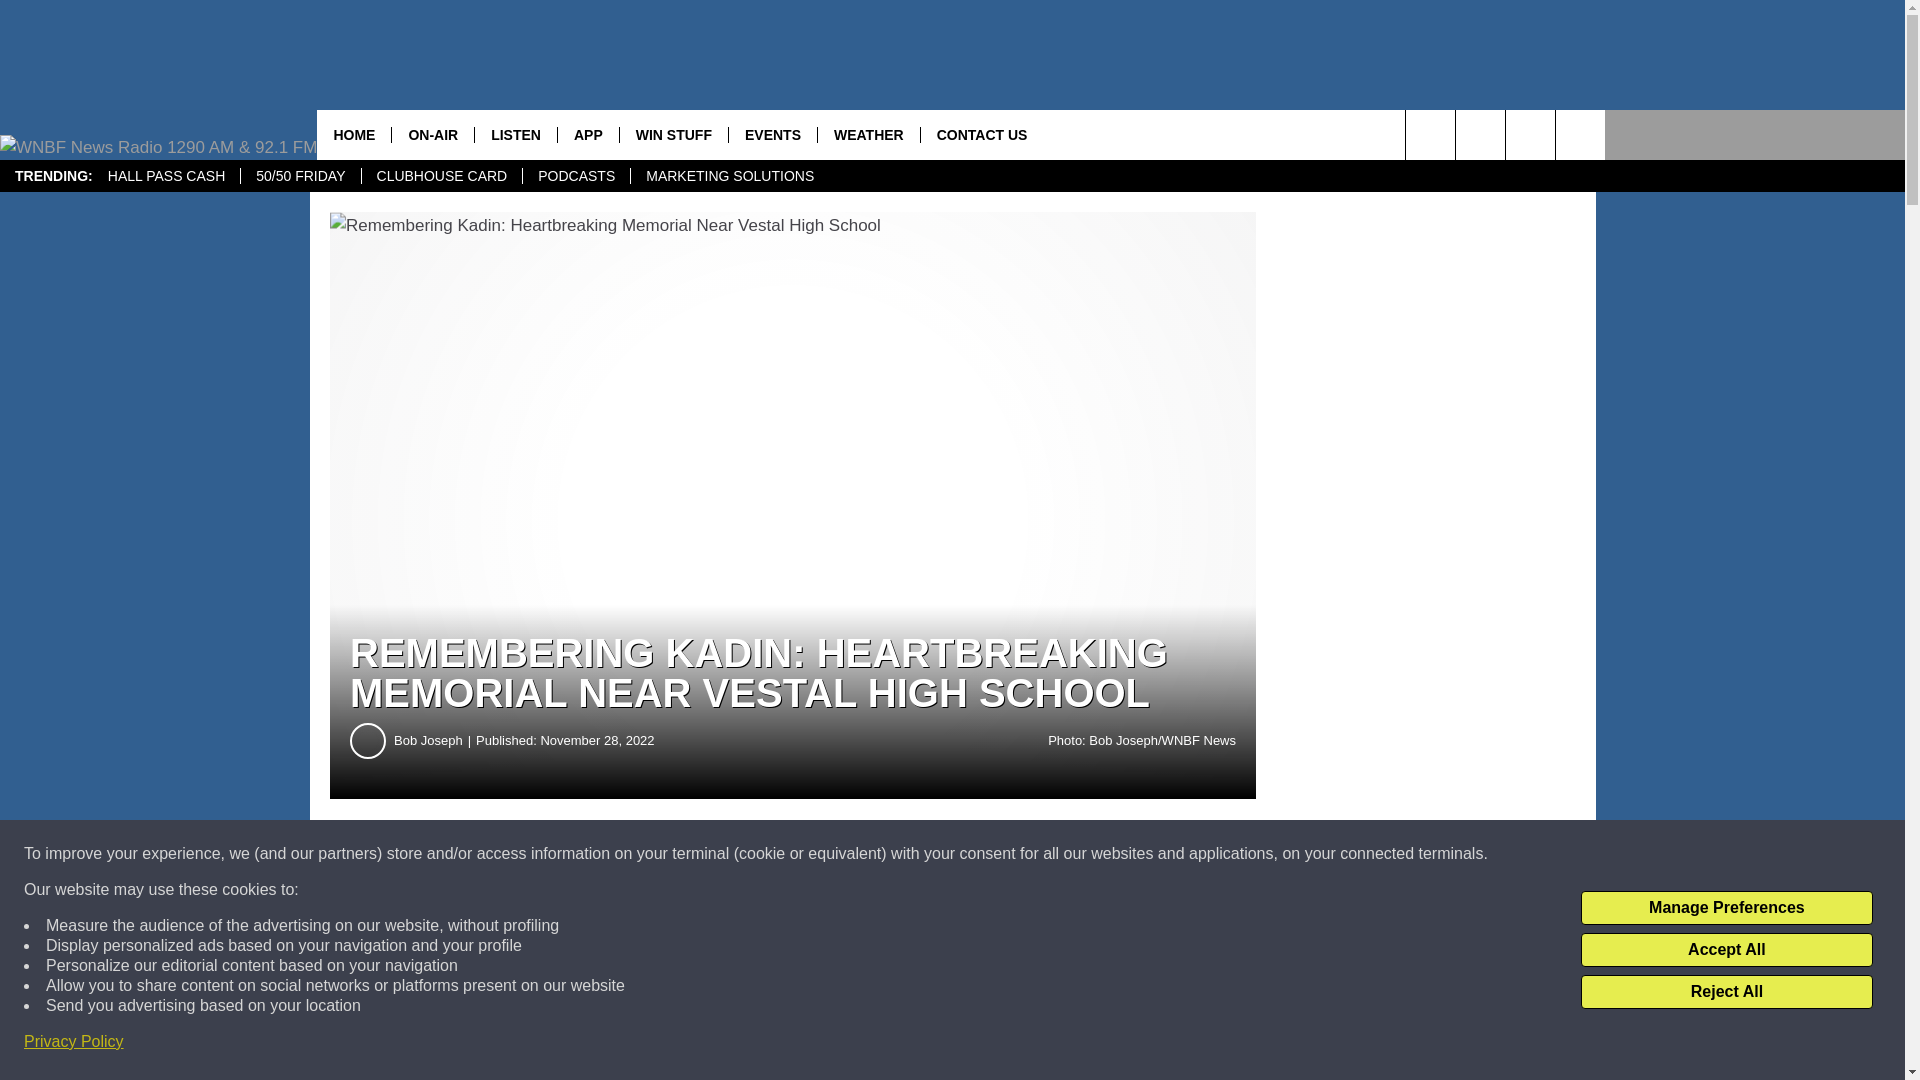 This screenshot has height=1080, width=1920. What do you see at coordinates (441, 176) in the screenshot?
I see `CLUBHOUSE CARD` at bounding box center [441, 176].